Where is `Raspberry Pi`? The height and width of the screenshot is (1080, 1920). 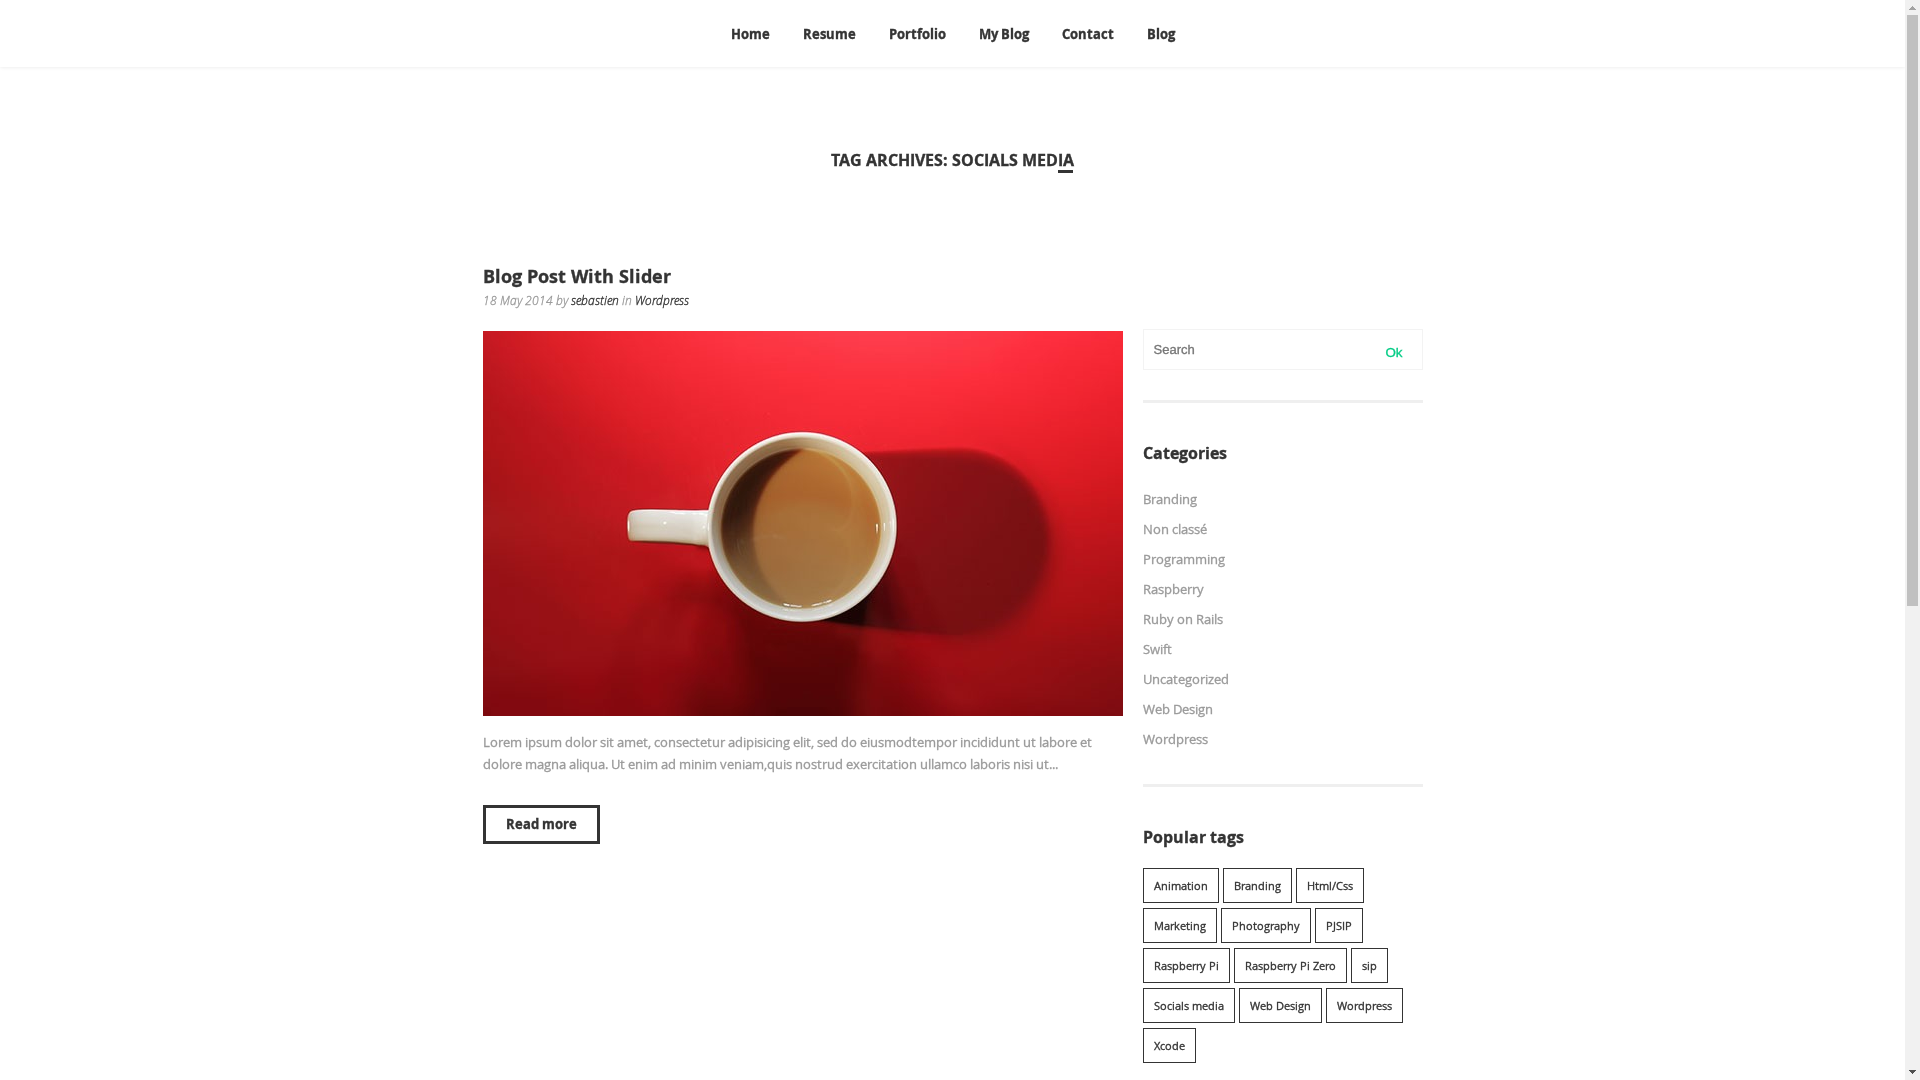 Raspberry Pi is located at coordinates (1186, 966).